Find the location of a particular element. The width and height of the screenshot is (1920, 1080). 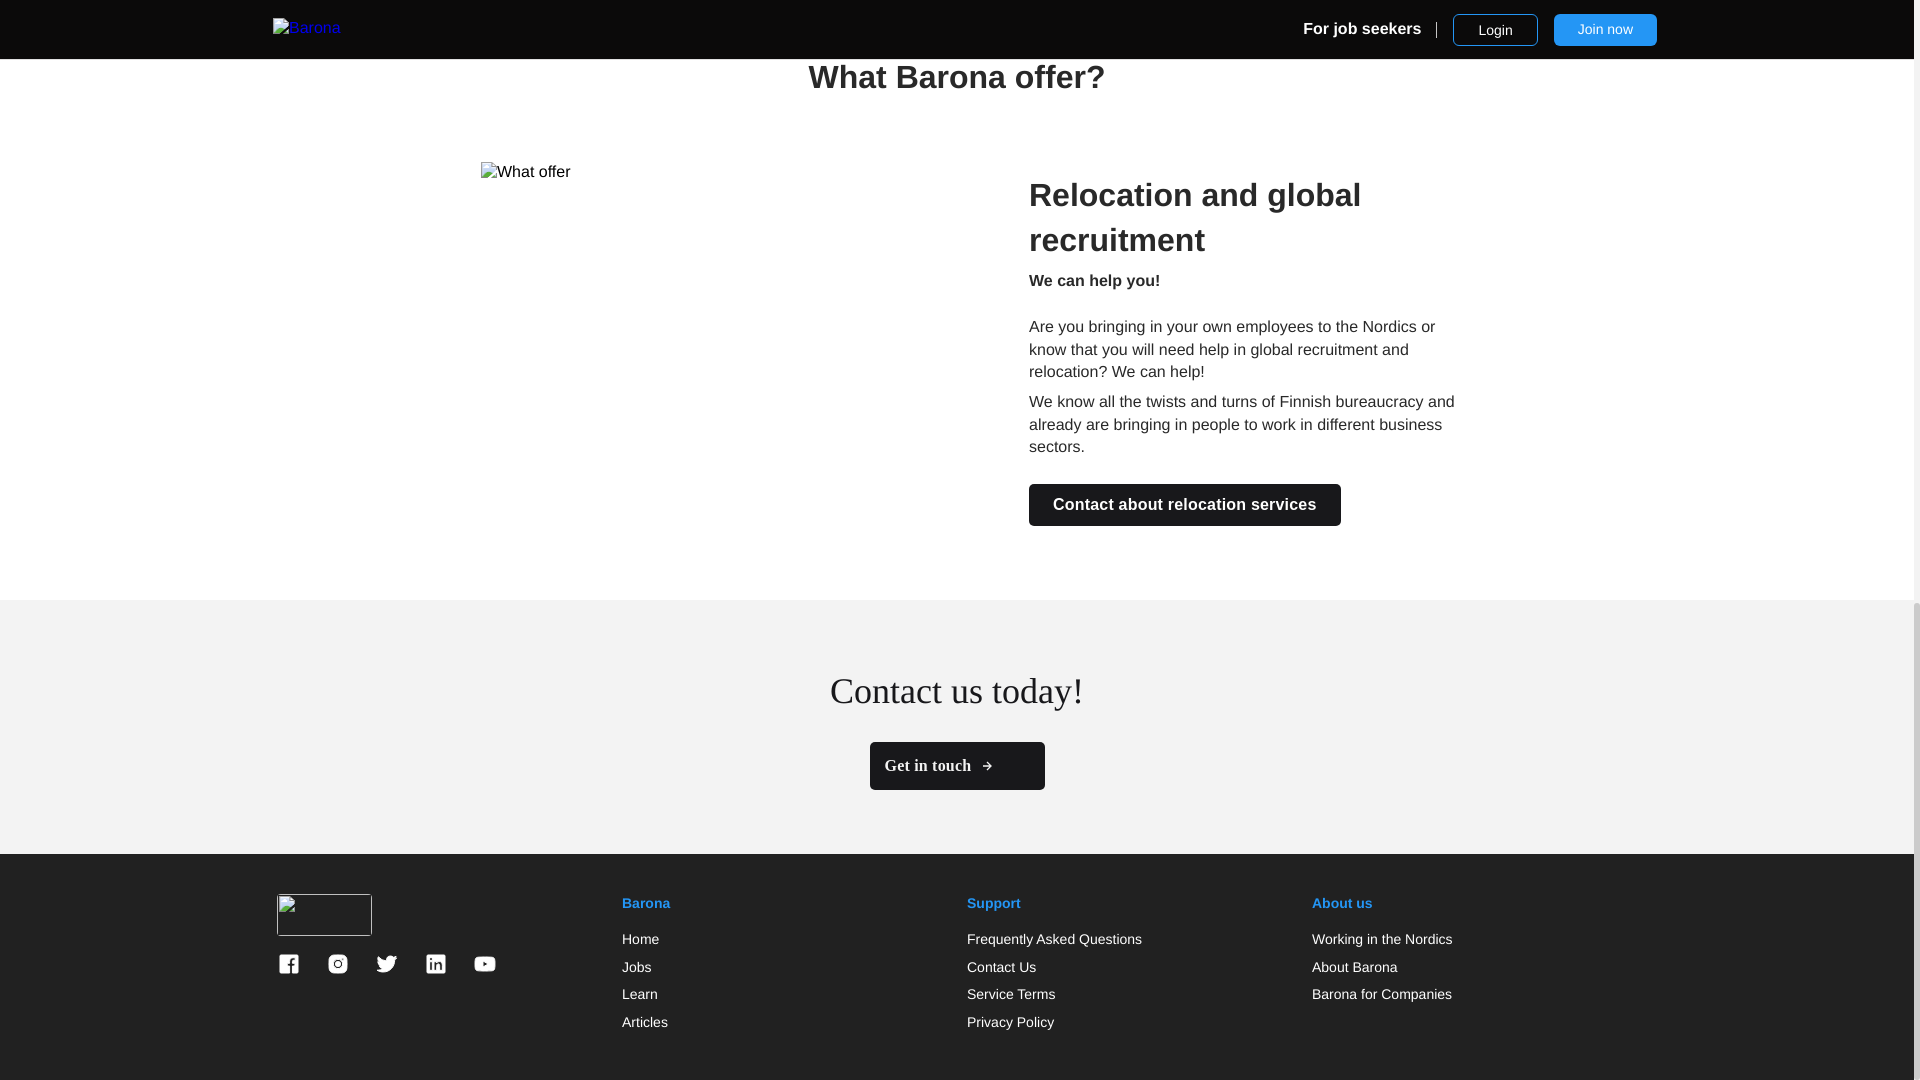

Barona for Companies is located at coordinates (1381, 994).